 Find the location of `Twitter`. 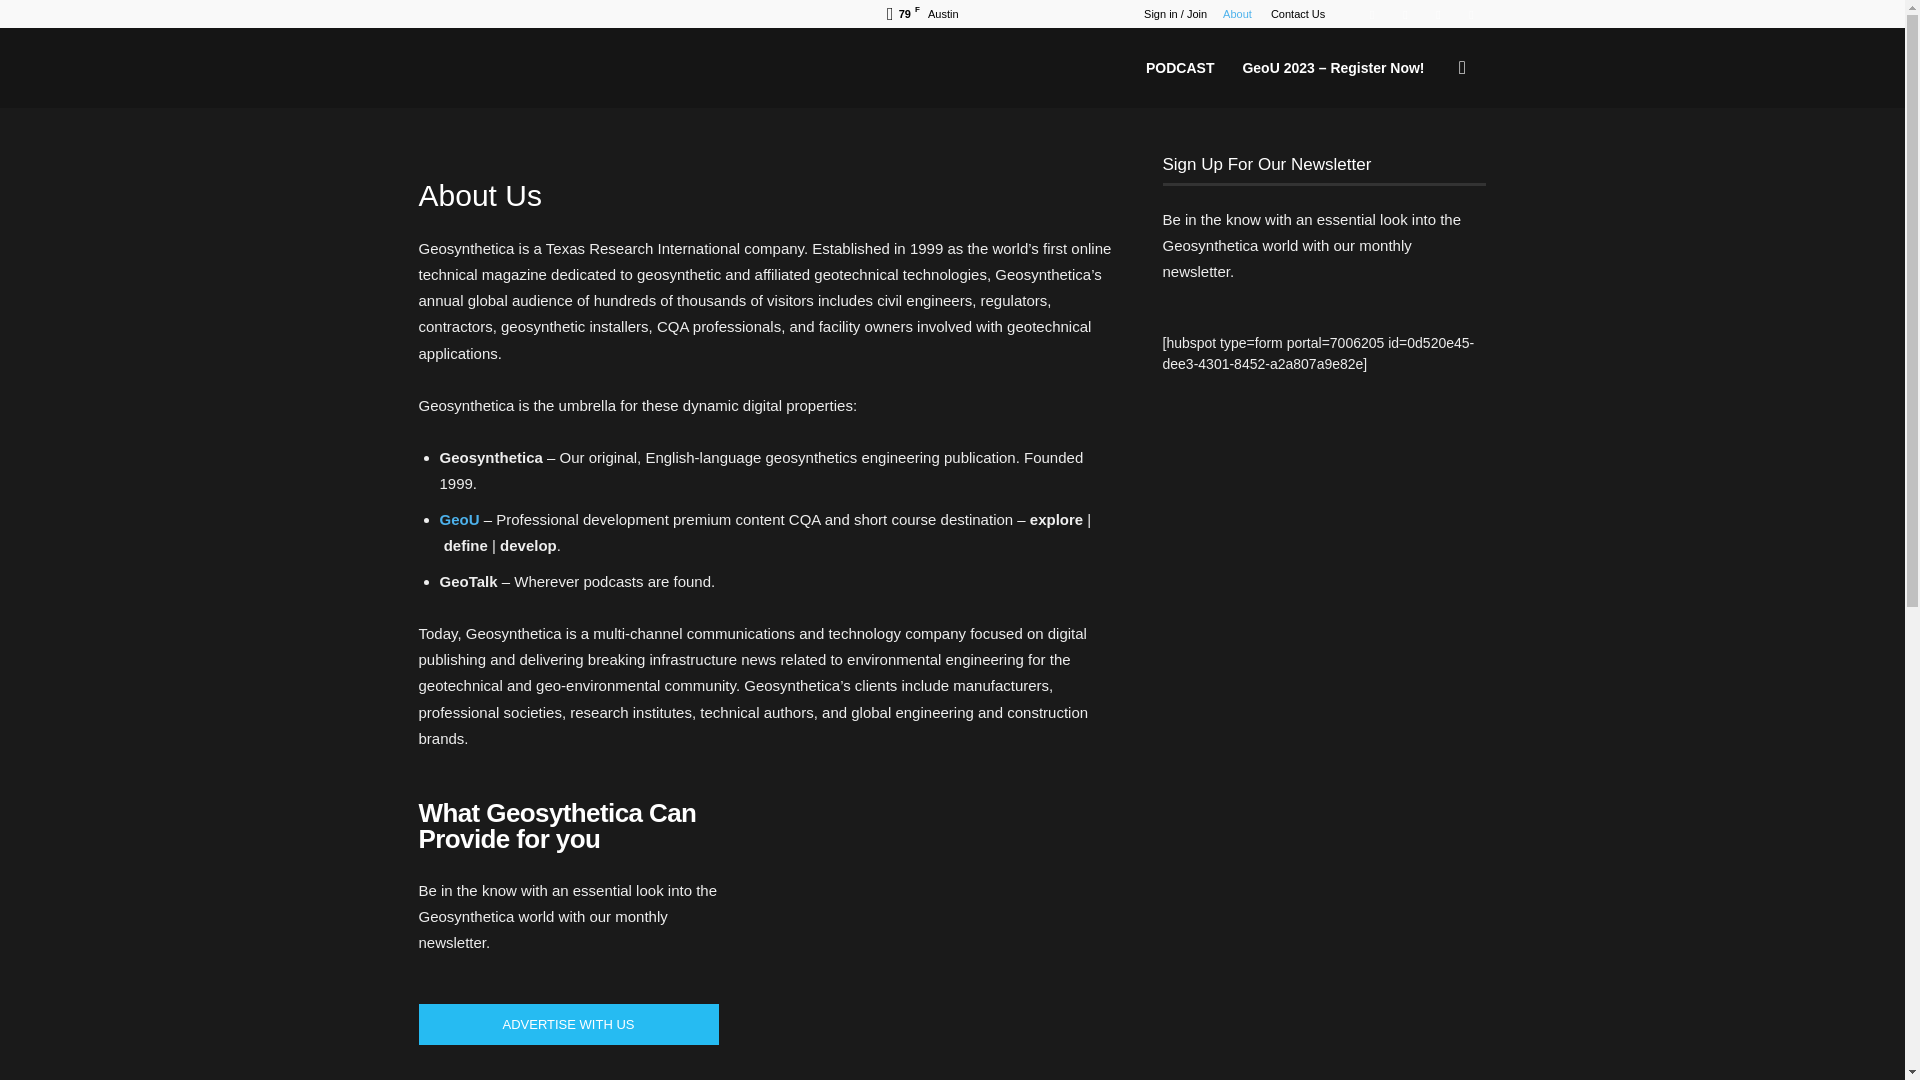

Twitter is located at coordinates (1438, 14).